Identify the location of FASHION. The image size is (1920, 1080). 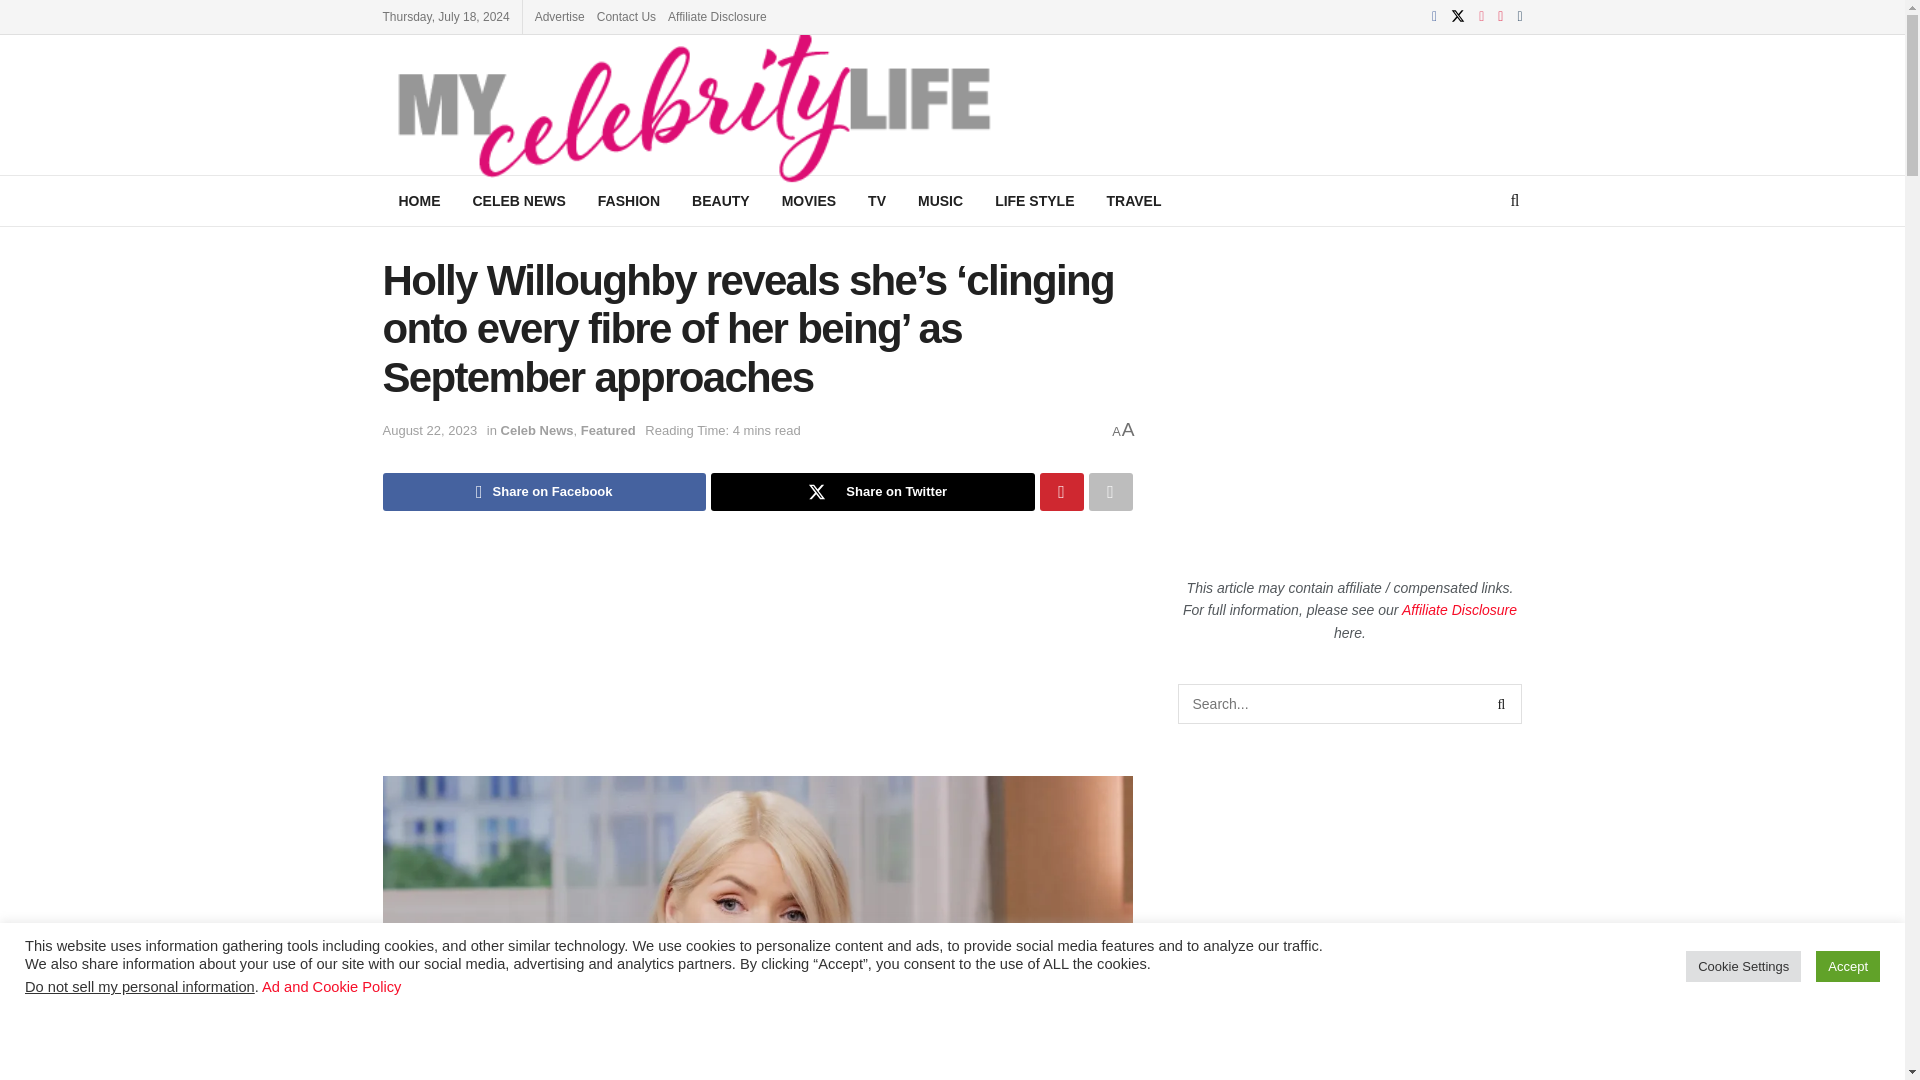
(628, 200).